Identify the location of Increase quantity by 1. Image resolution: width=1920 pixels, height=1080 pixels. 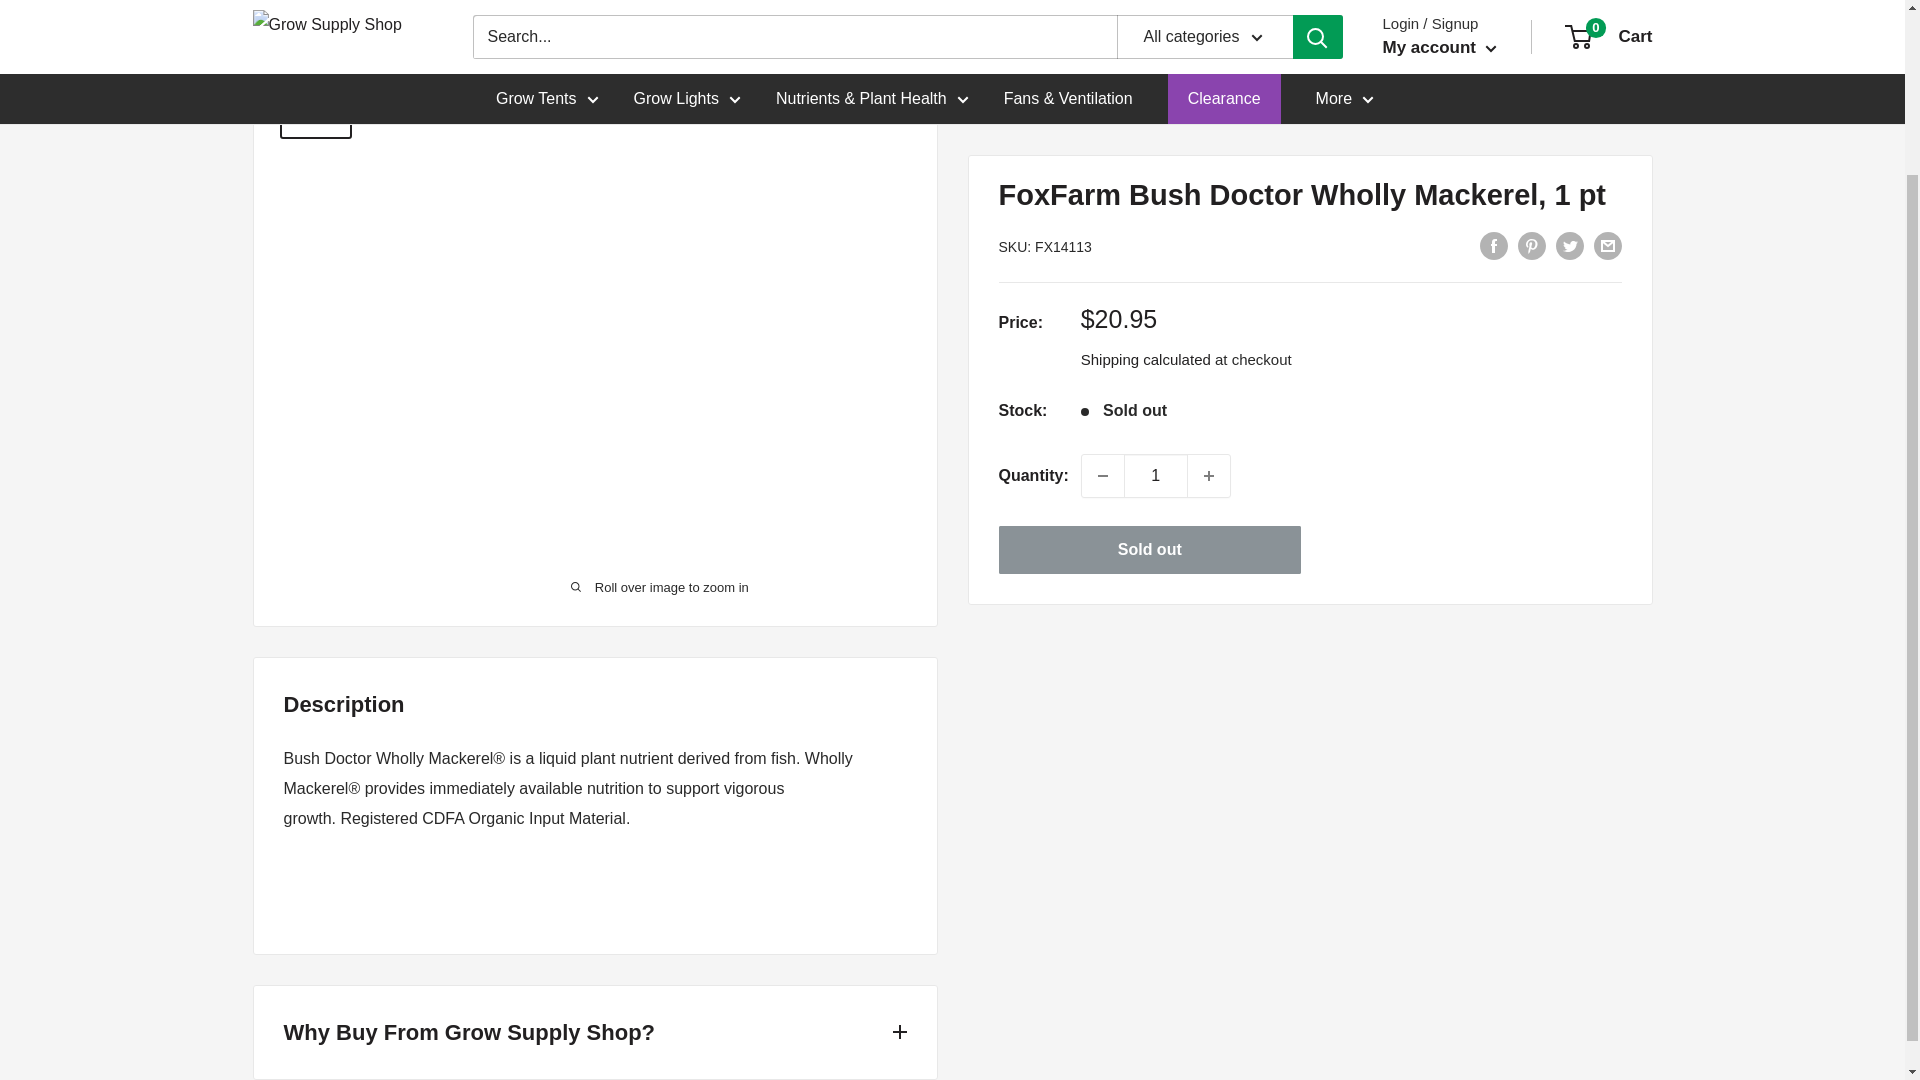
(1209, 361).